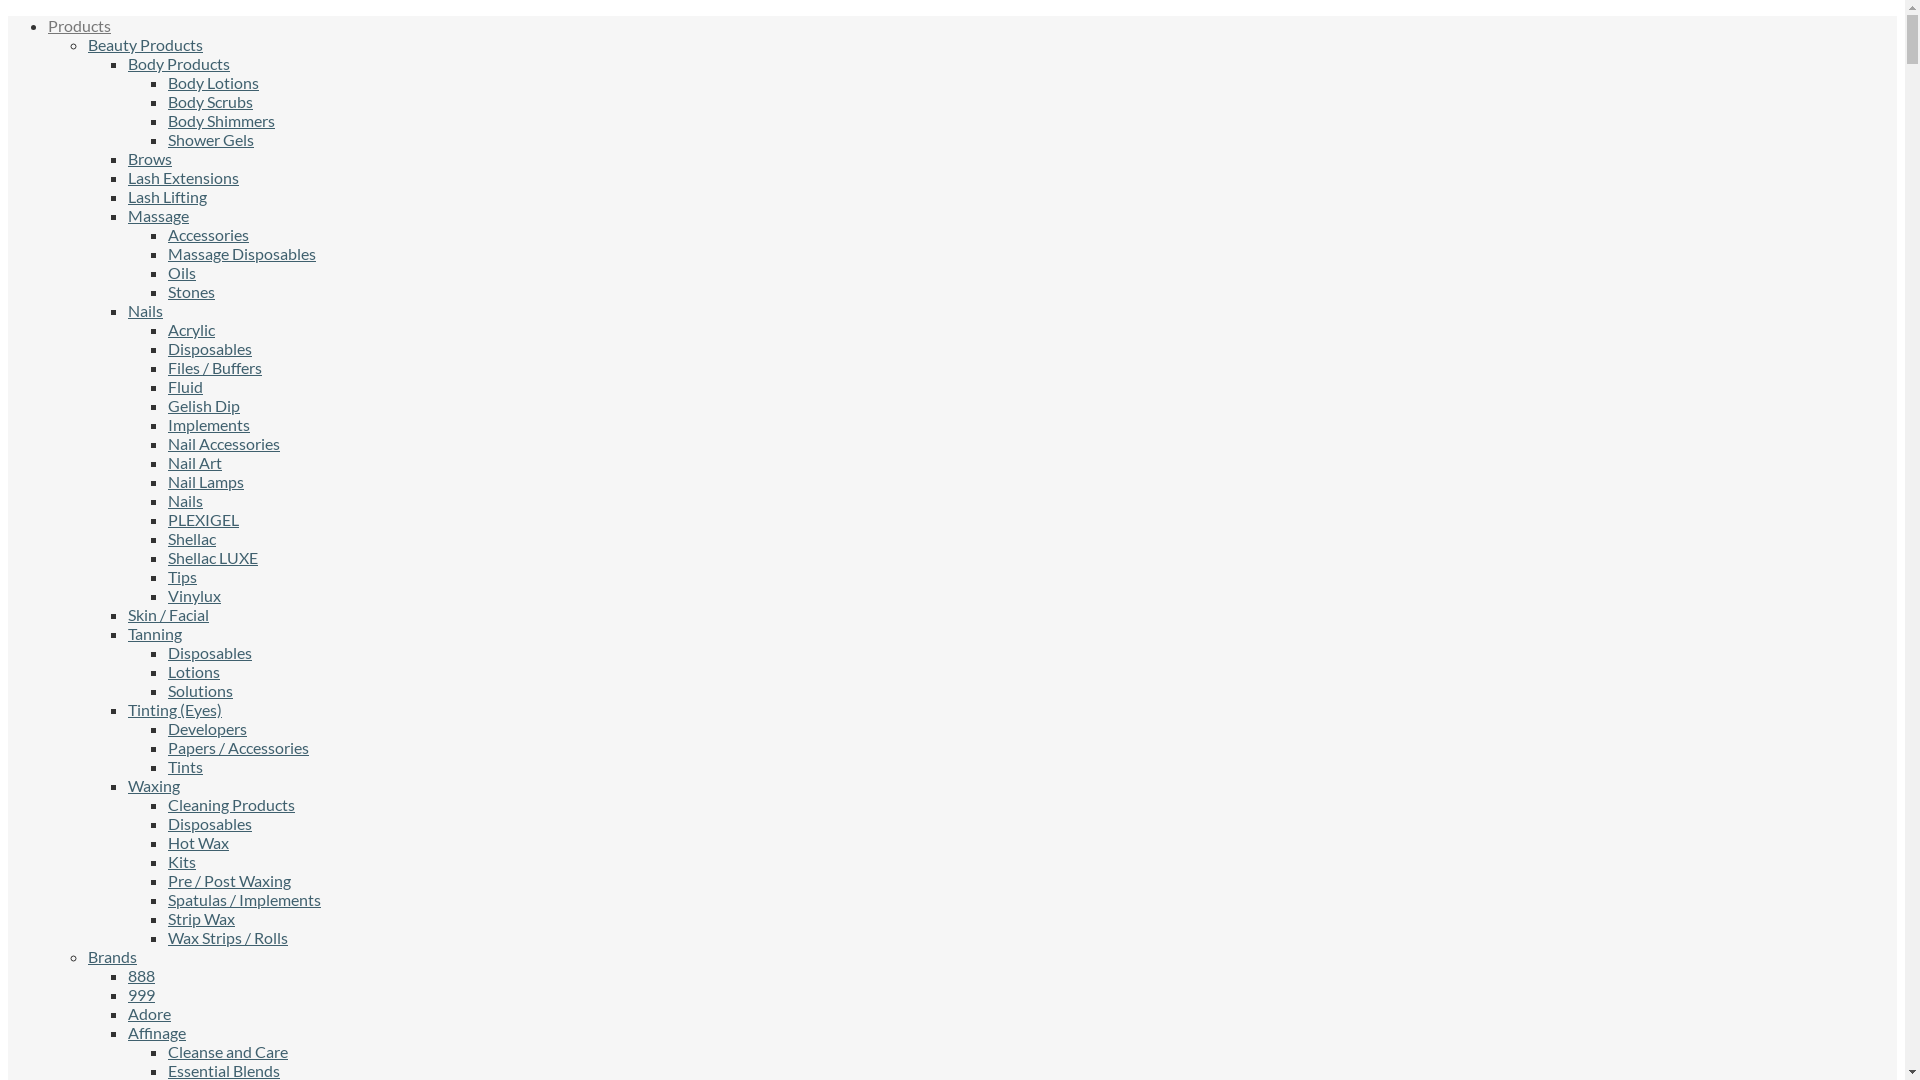  Describe the element at coordinates (179, 64) in the screenshot. I see `Body Products` at that location.